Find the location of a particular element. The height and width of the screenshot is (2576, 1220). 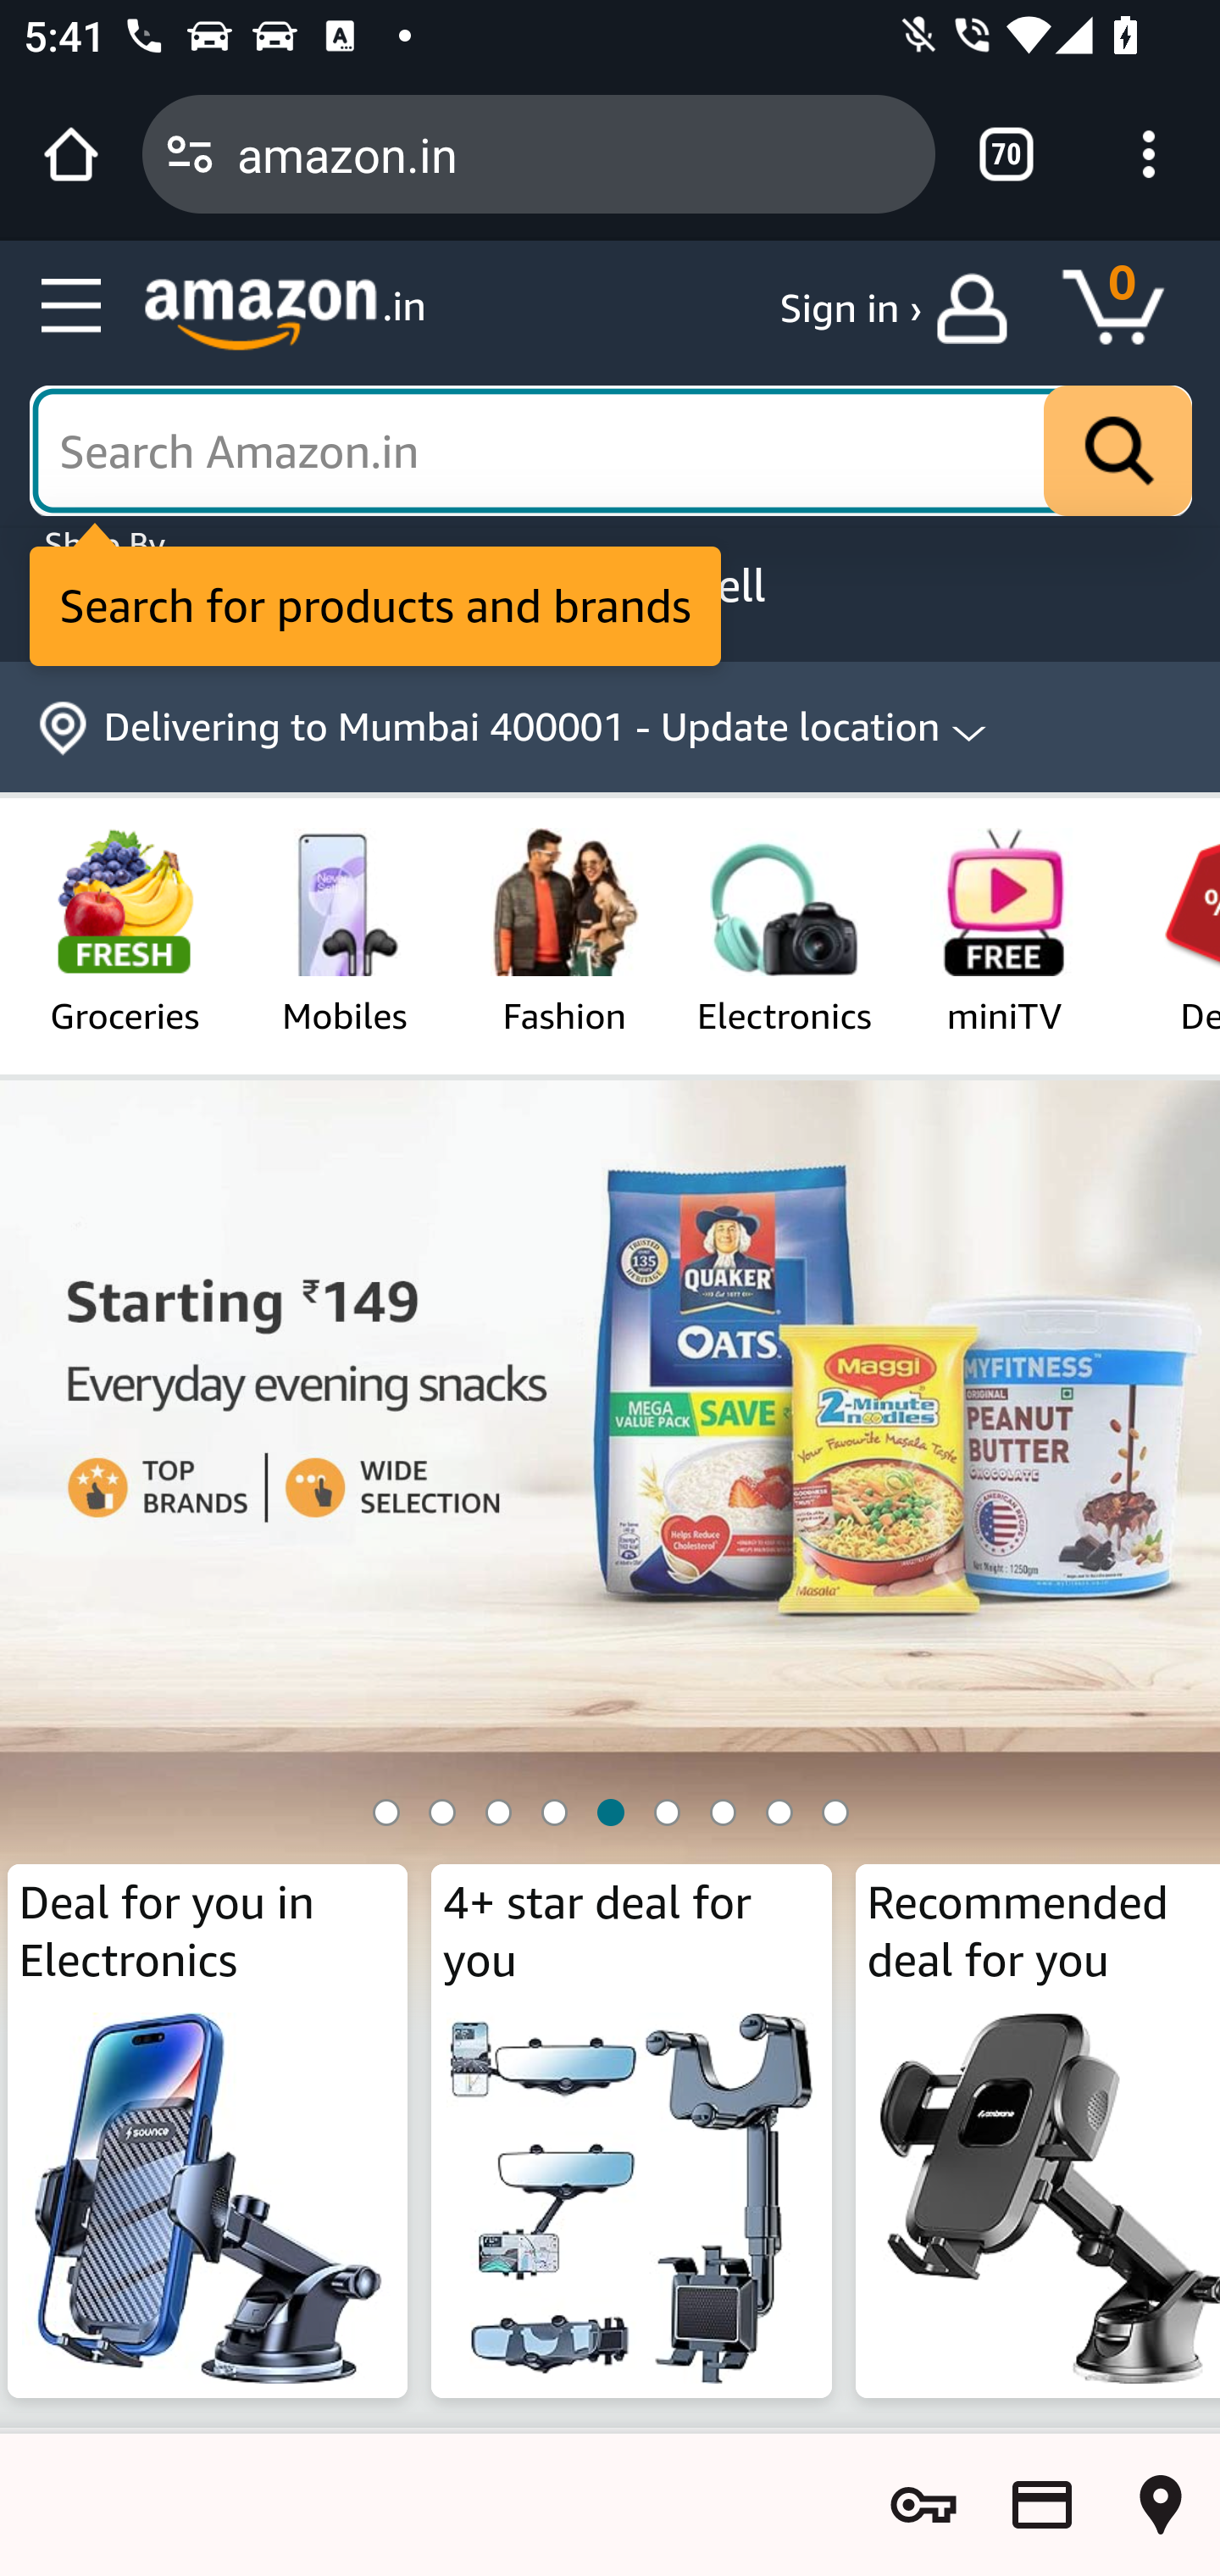

Open Menu is located at coordinates (73, 307).